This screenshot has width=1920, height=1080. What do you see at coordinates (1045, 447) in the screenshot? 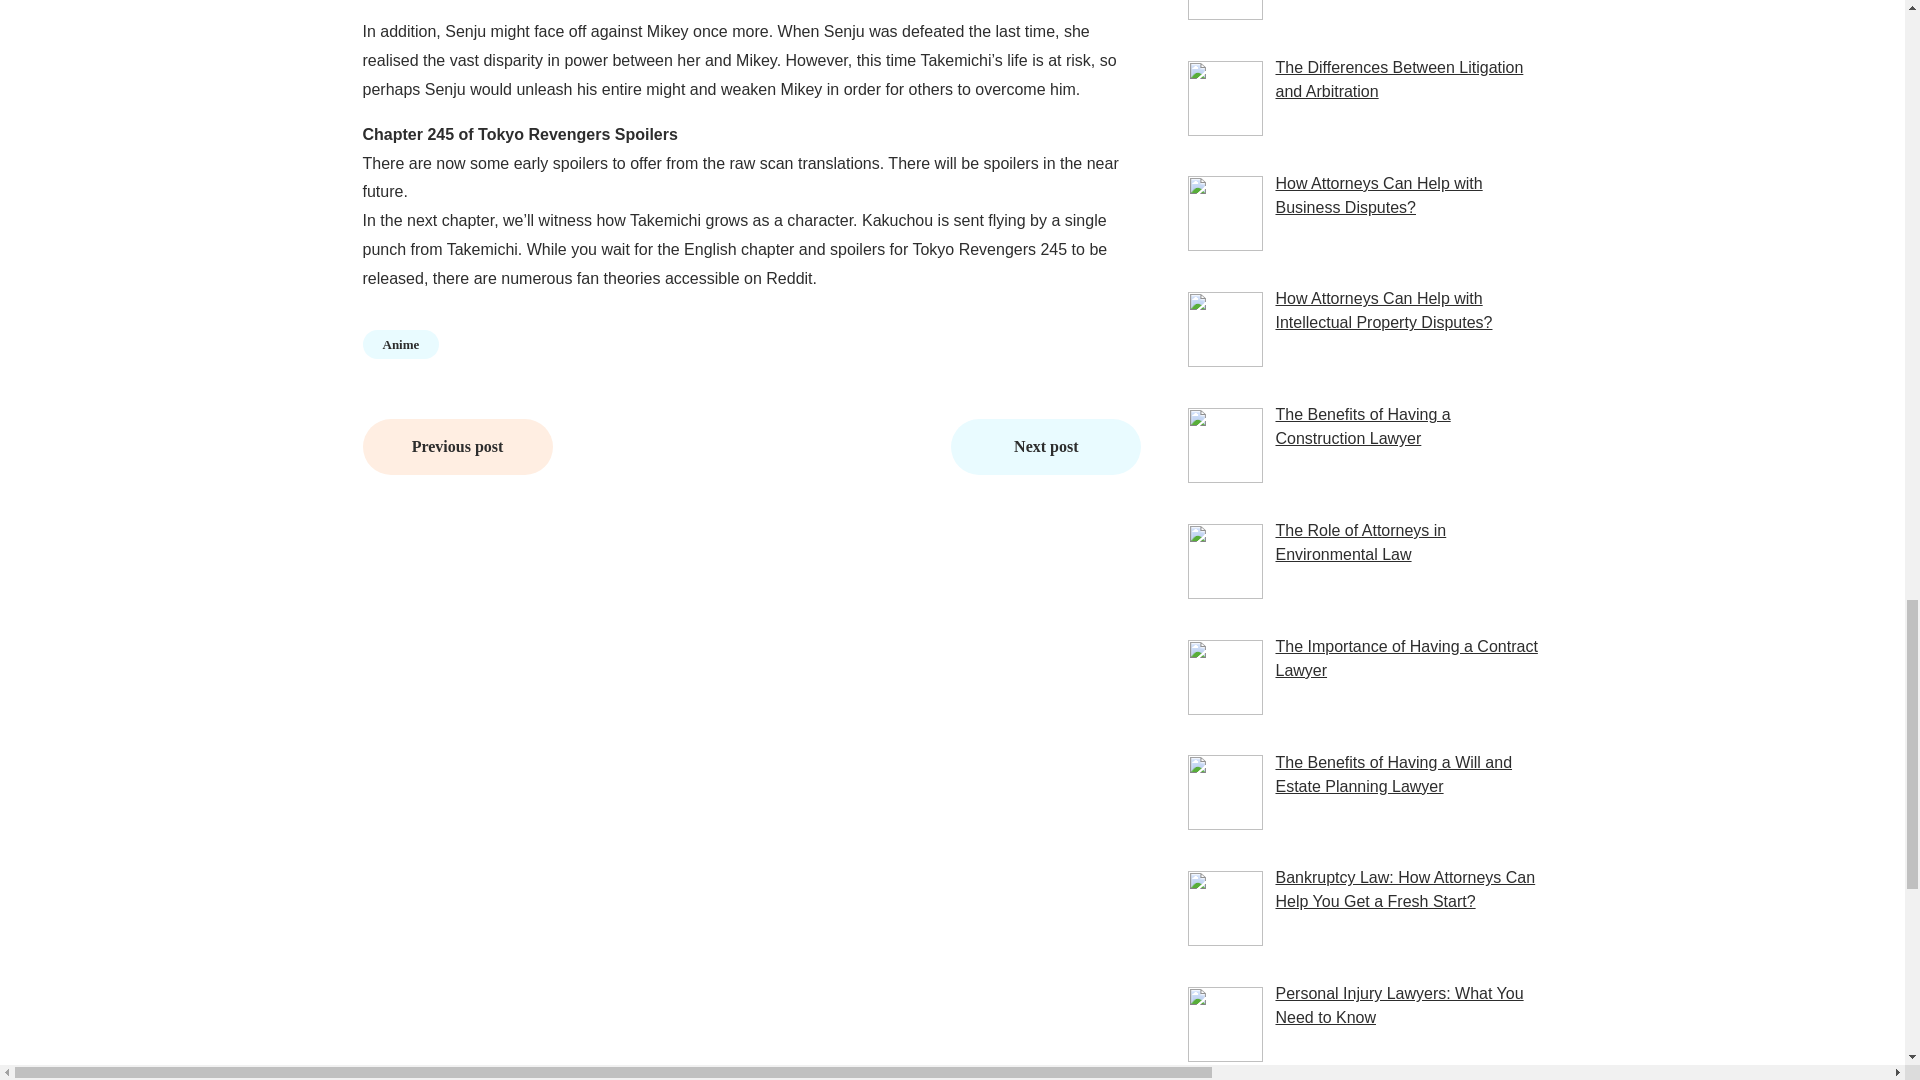
I see `Next post` at bounding box center [1045, 447].